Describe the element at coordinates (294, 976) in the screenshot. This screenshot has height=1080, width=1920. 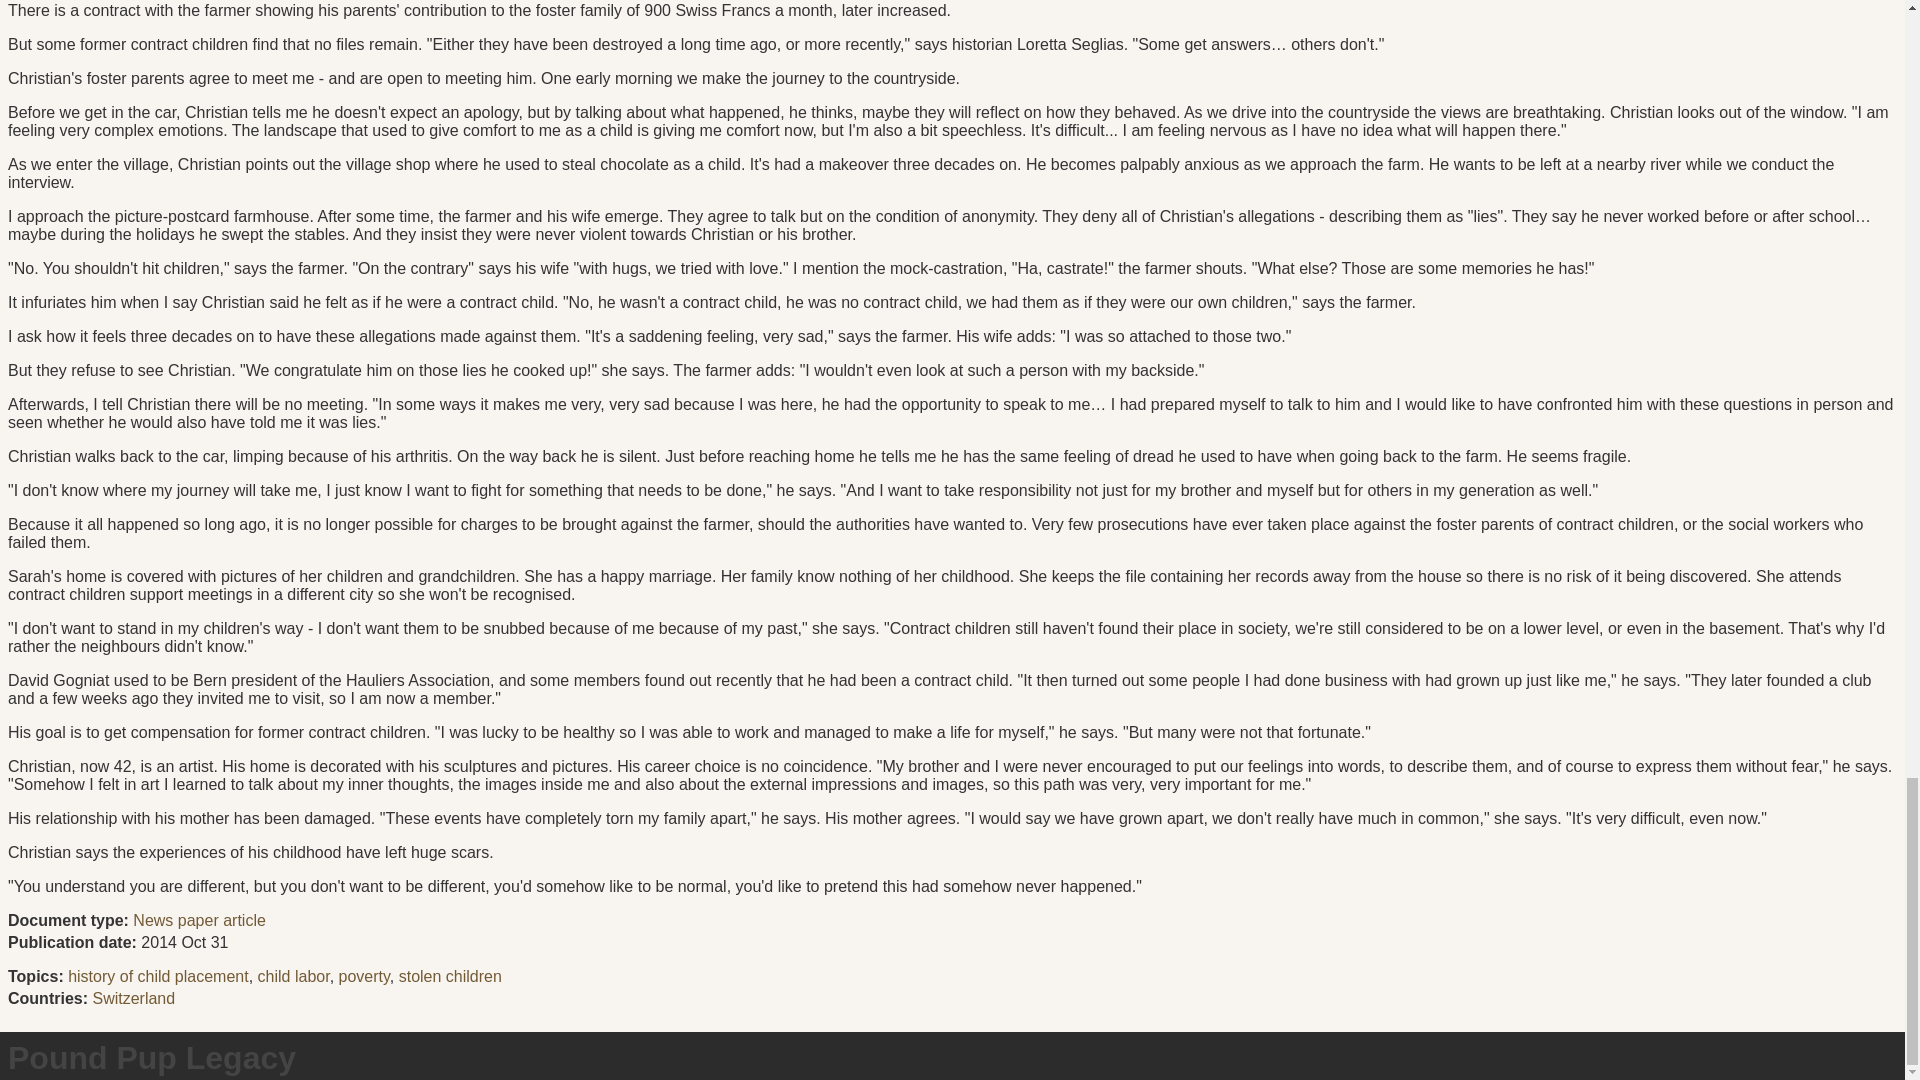
I see `child labor` at that location.